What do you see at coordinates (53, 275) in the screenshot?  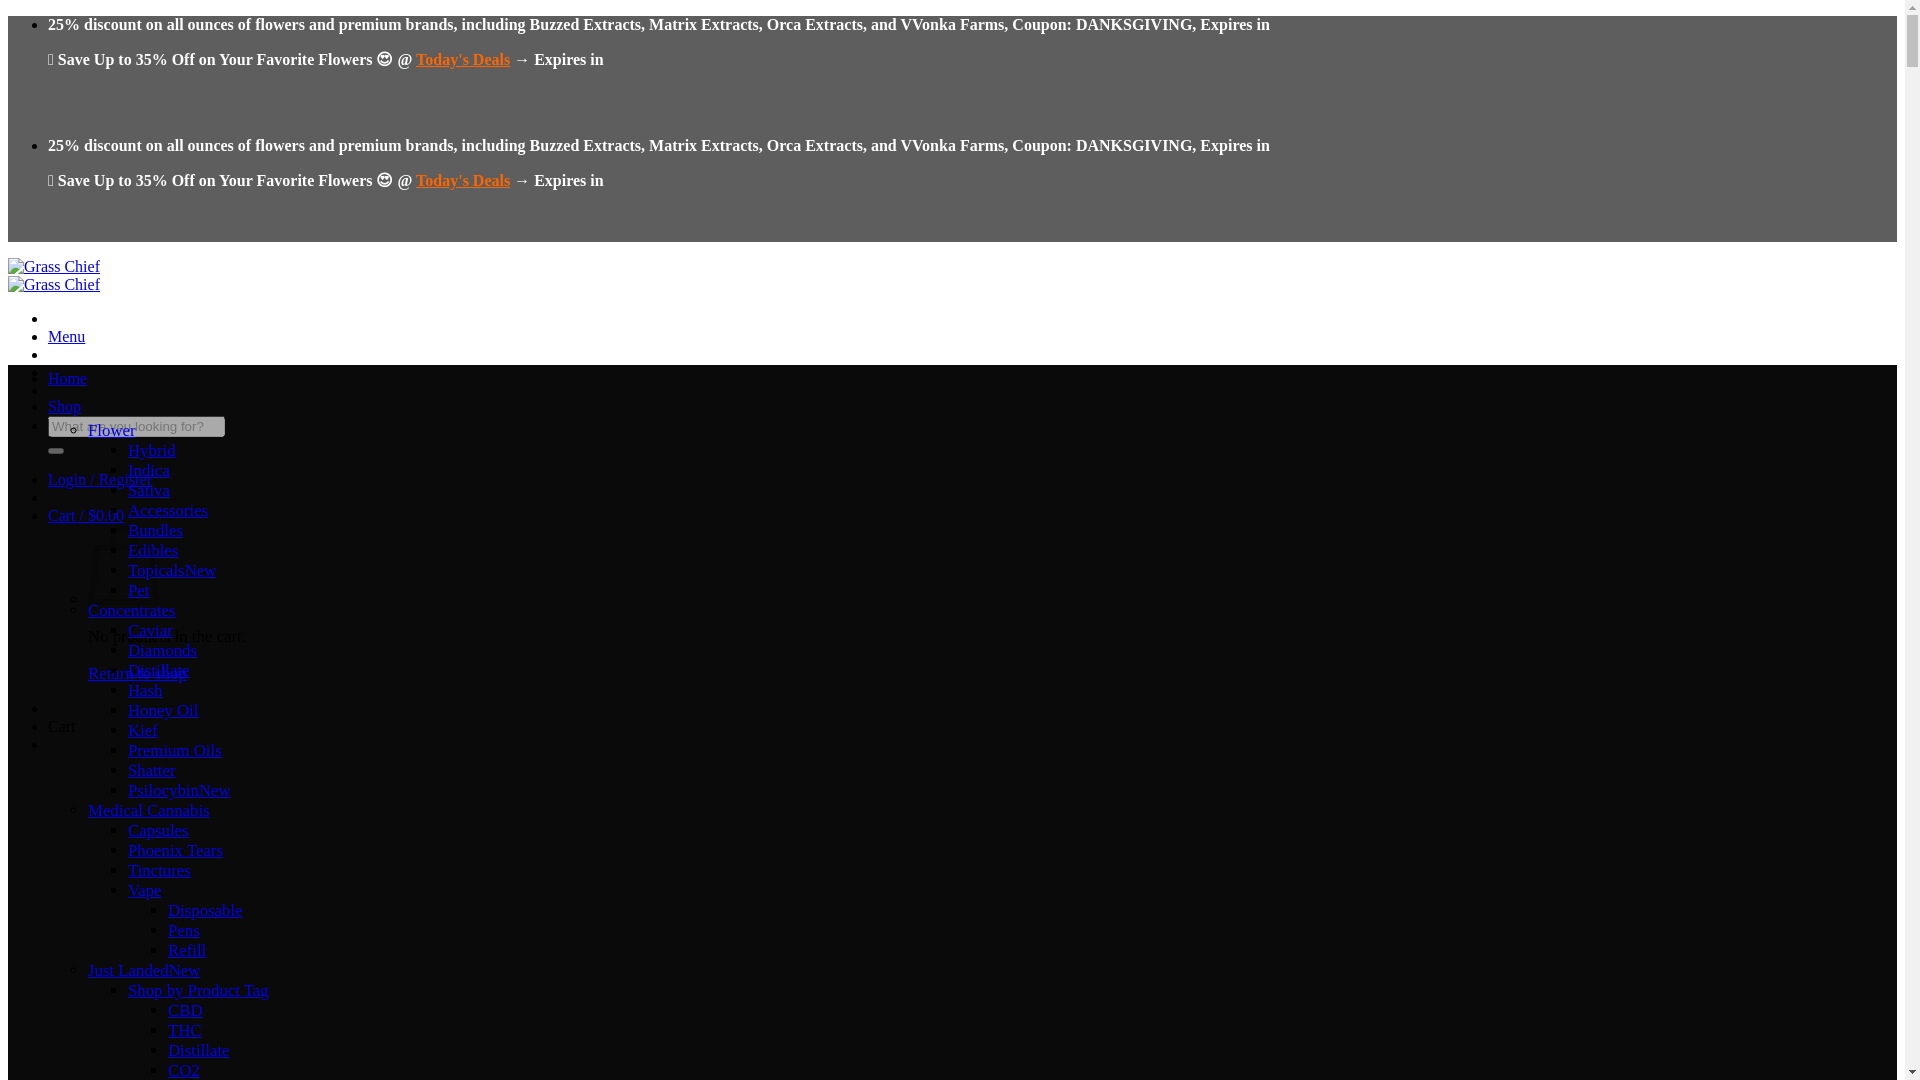 I see `Grass Chief - The Leader in Cannabis Related Resources` at bounding box center [53, 275].